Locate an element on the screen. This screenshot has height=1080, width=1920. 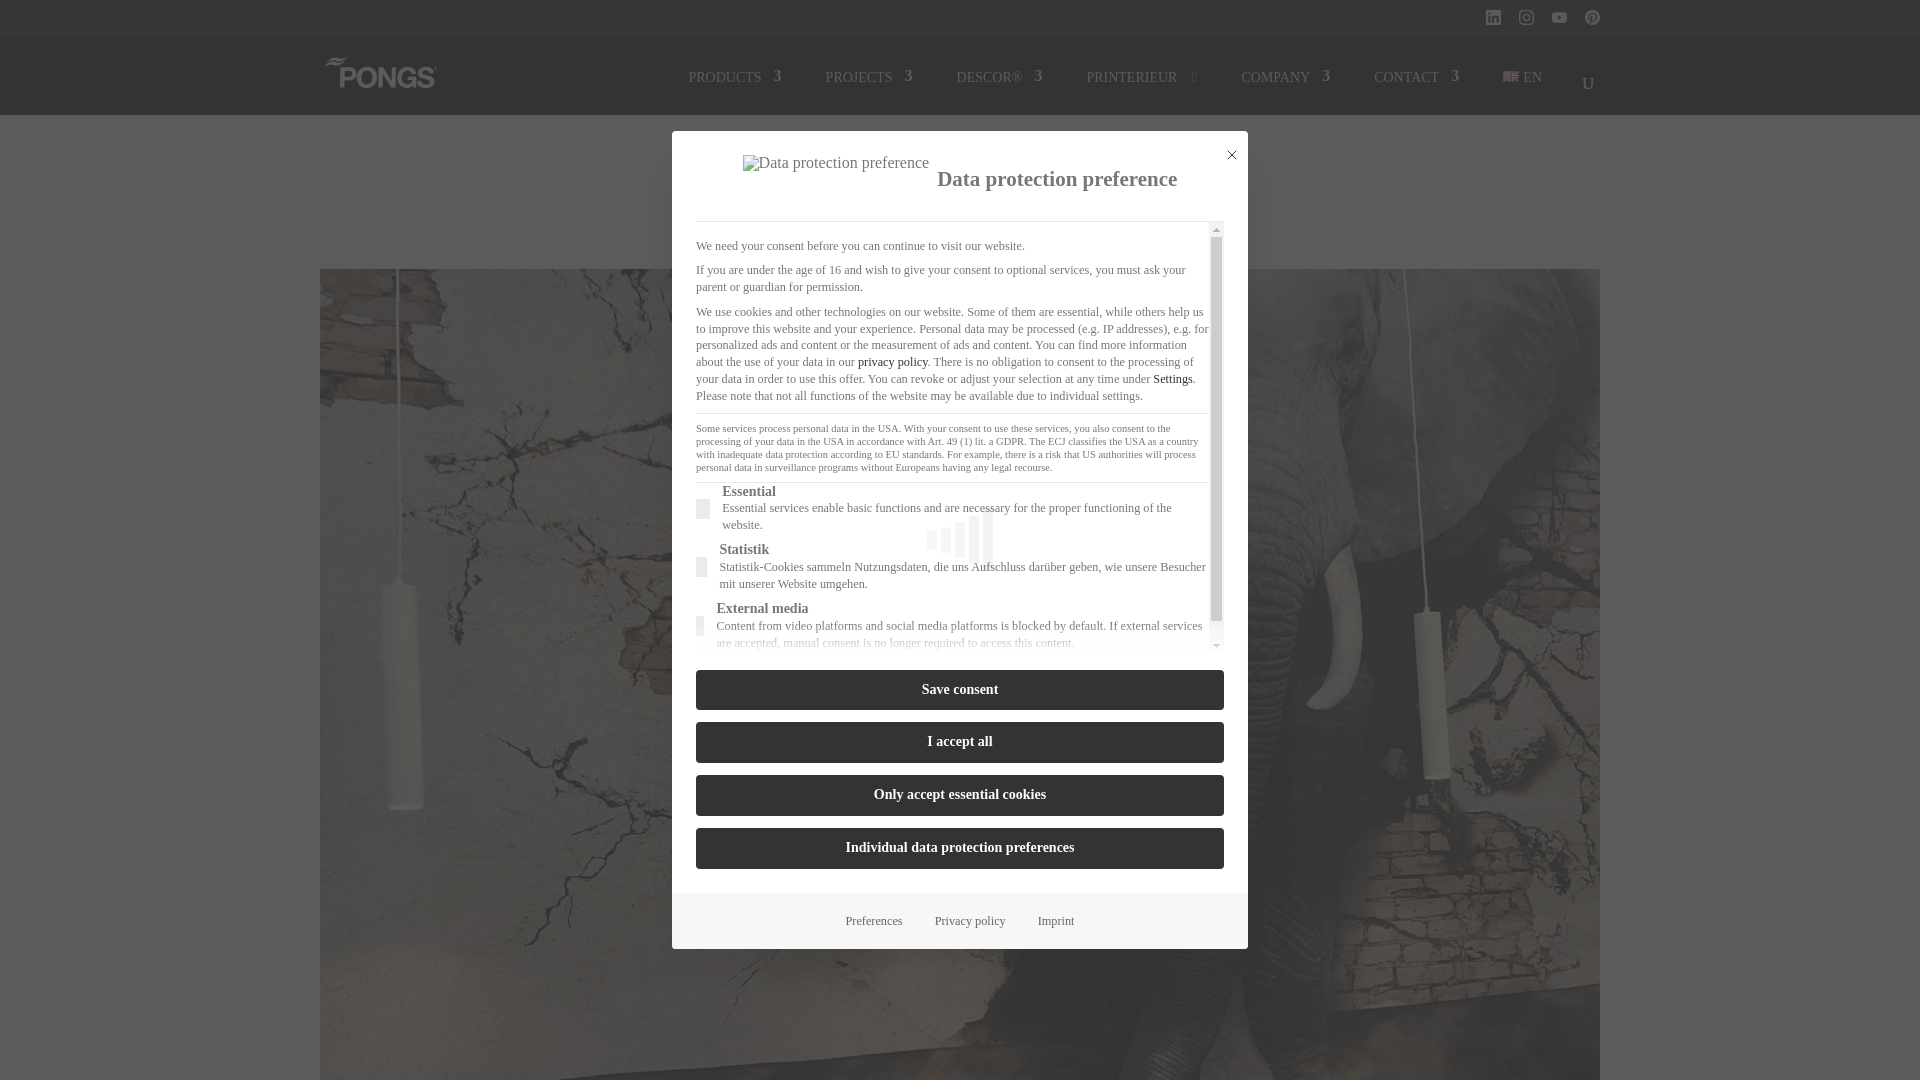
COMPANY is located at coordinates (1285, 76).